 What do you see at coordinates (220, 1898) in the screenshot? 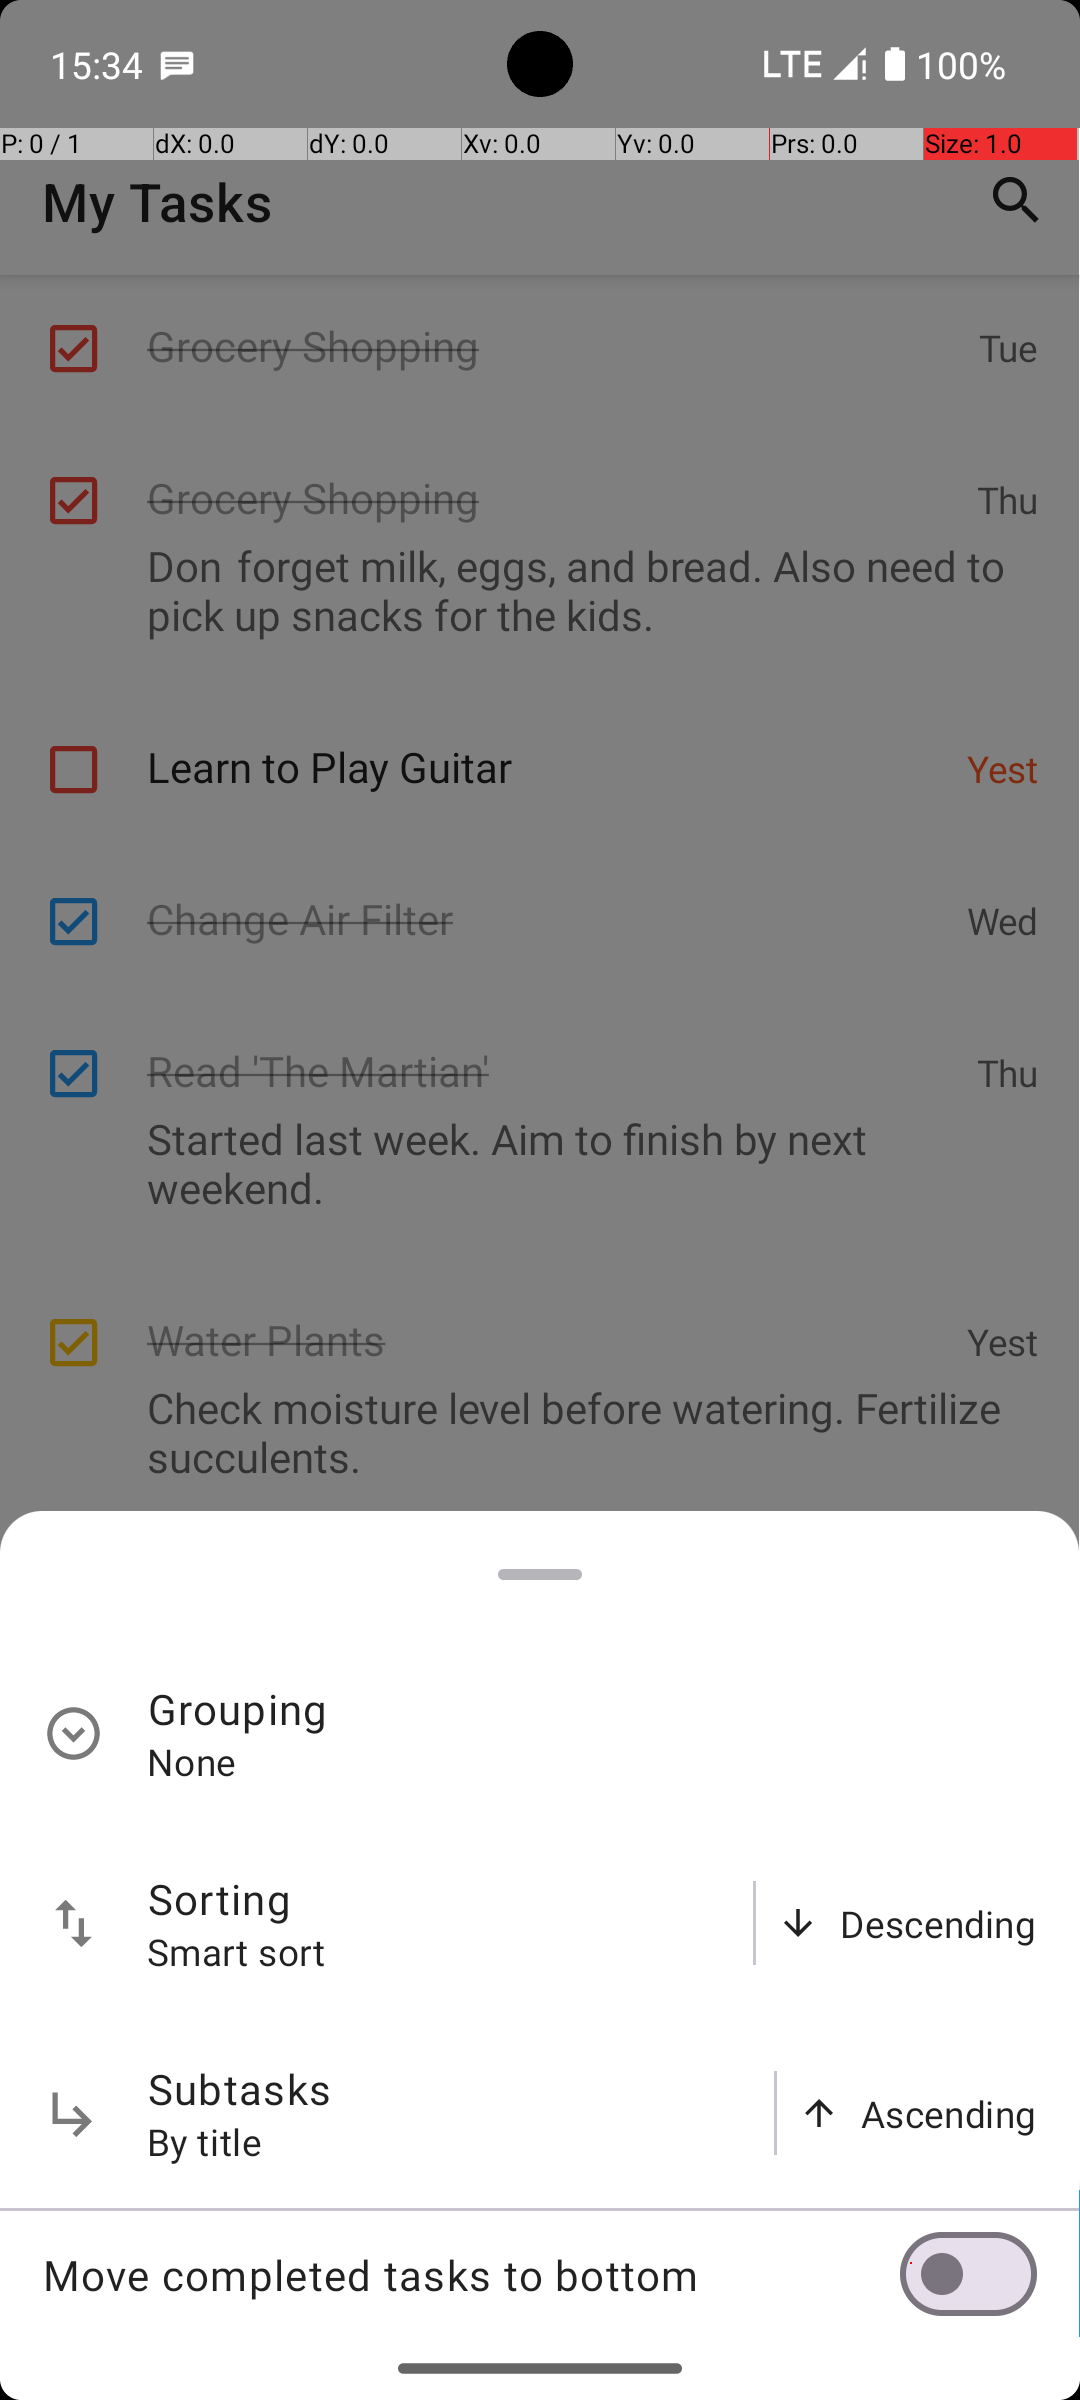
I see `Sorting` at bounding box center [220, 1898].